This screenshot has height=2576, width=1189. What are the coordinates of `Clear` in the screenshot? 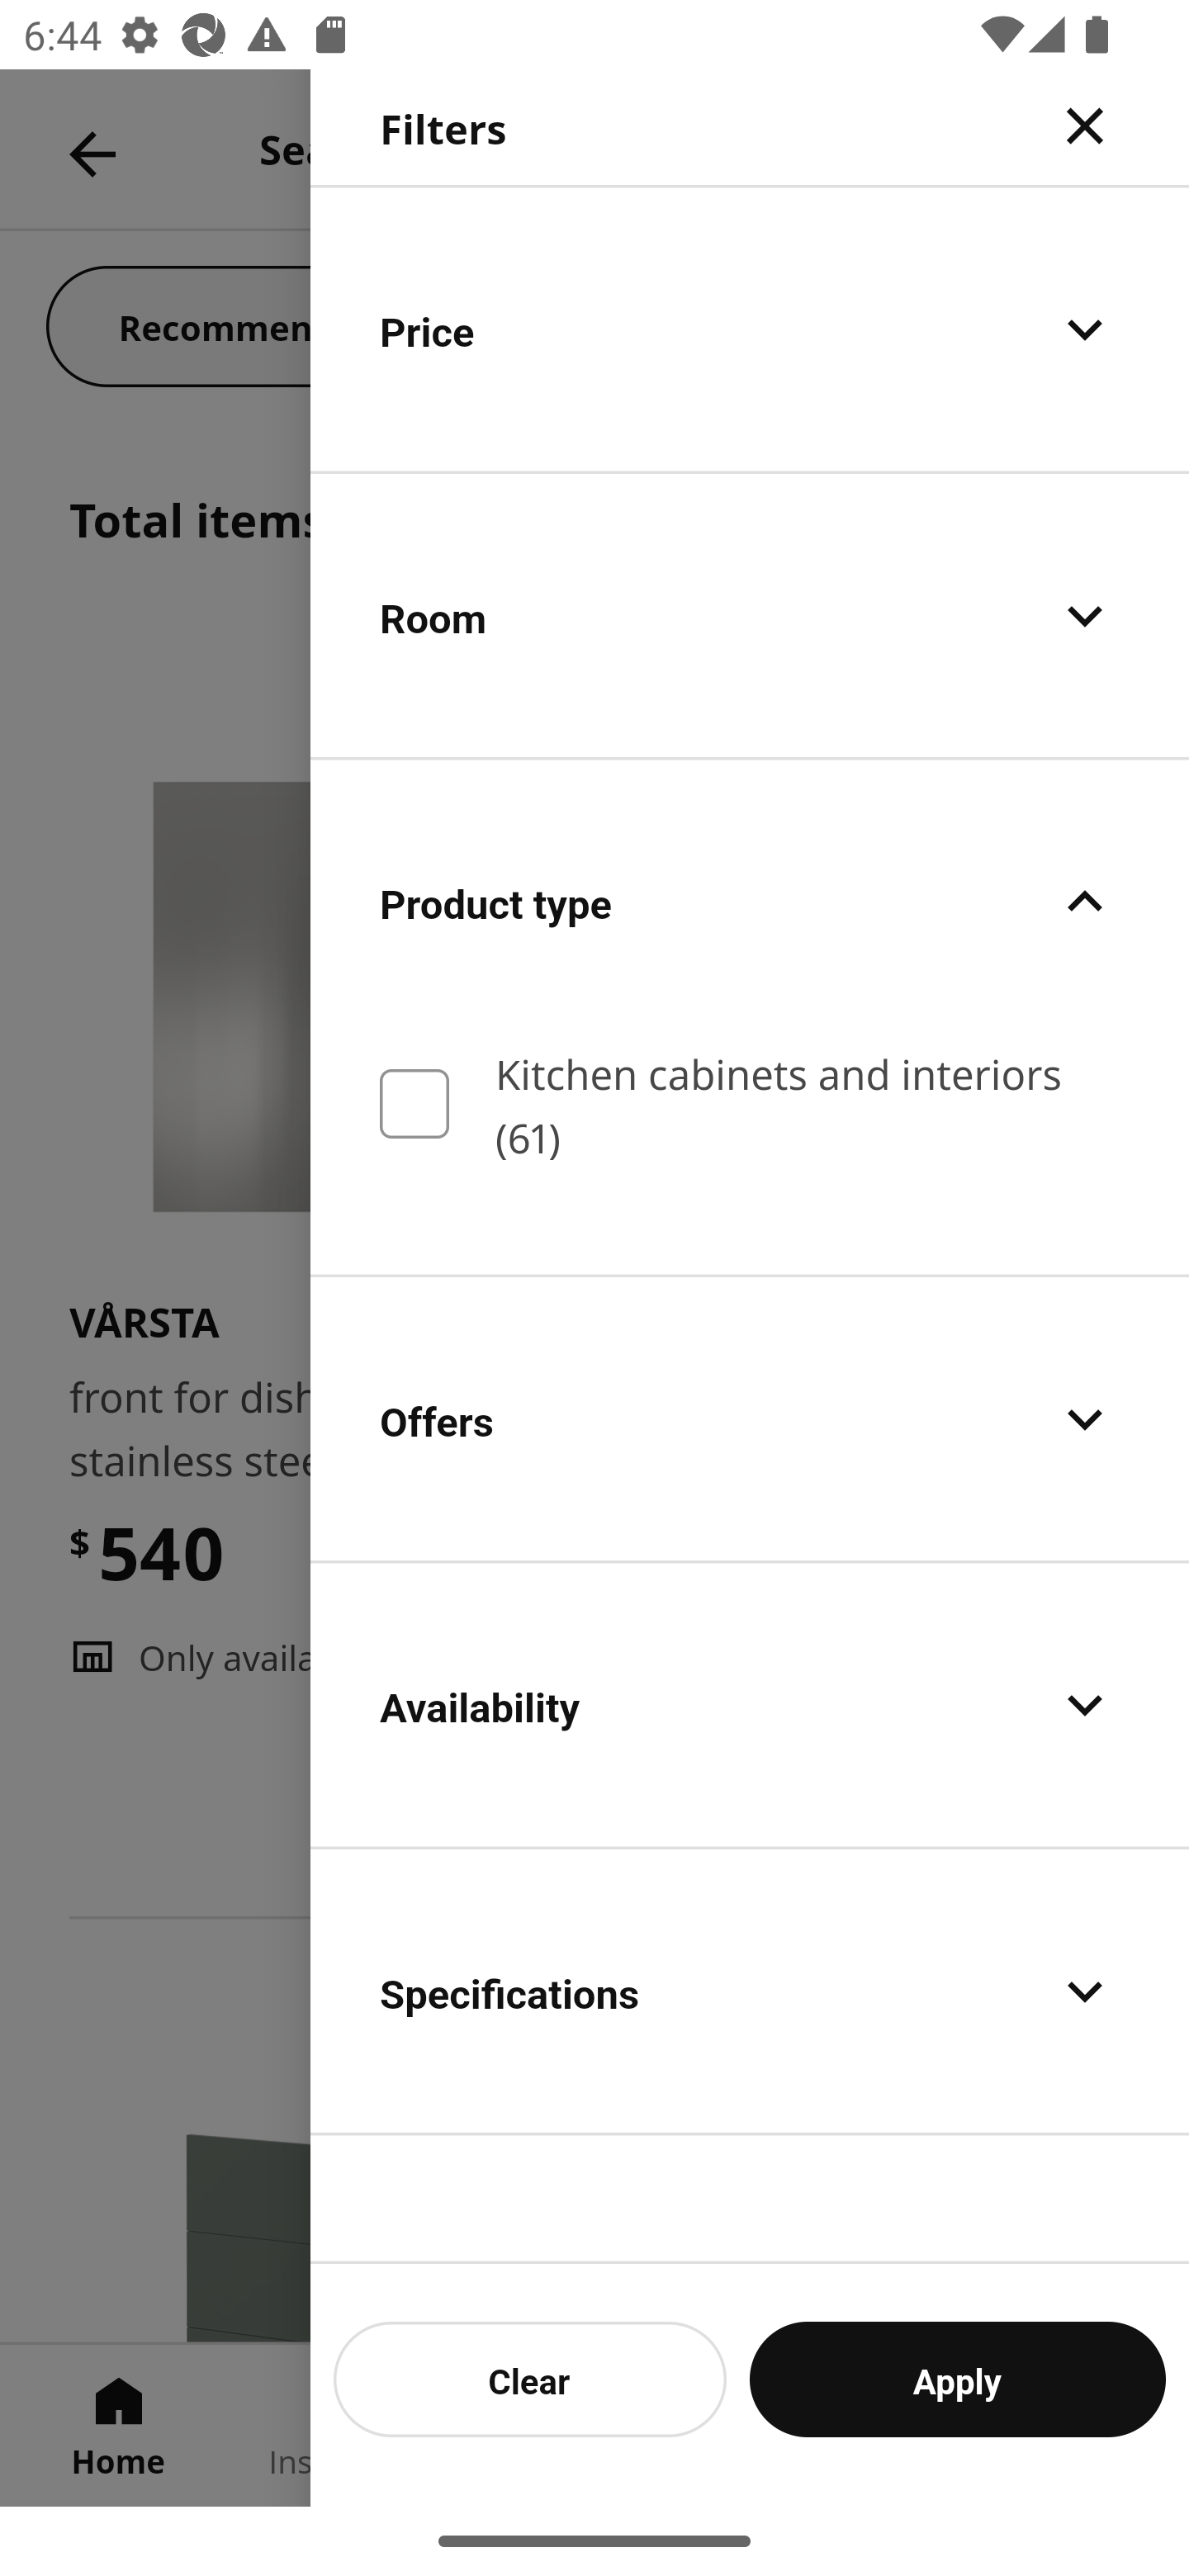 It's located at (530, 2379).